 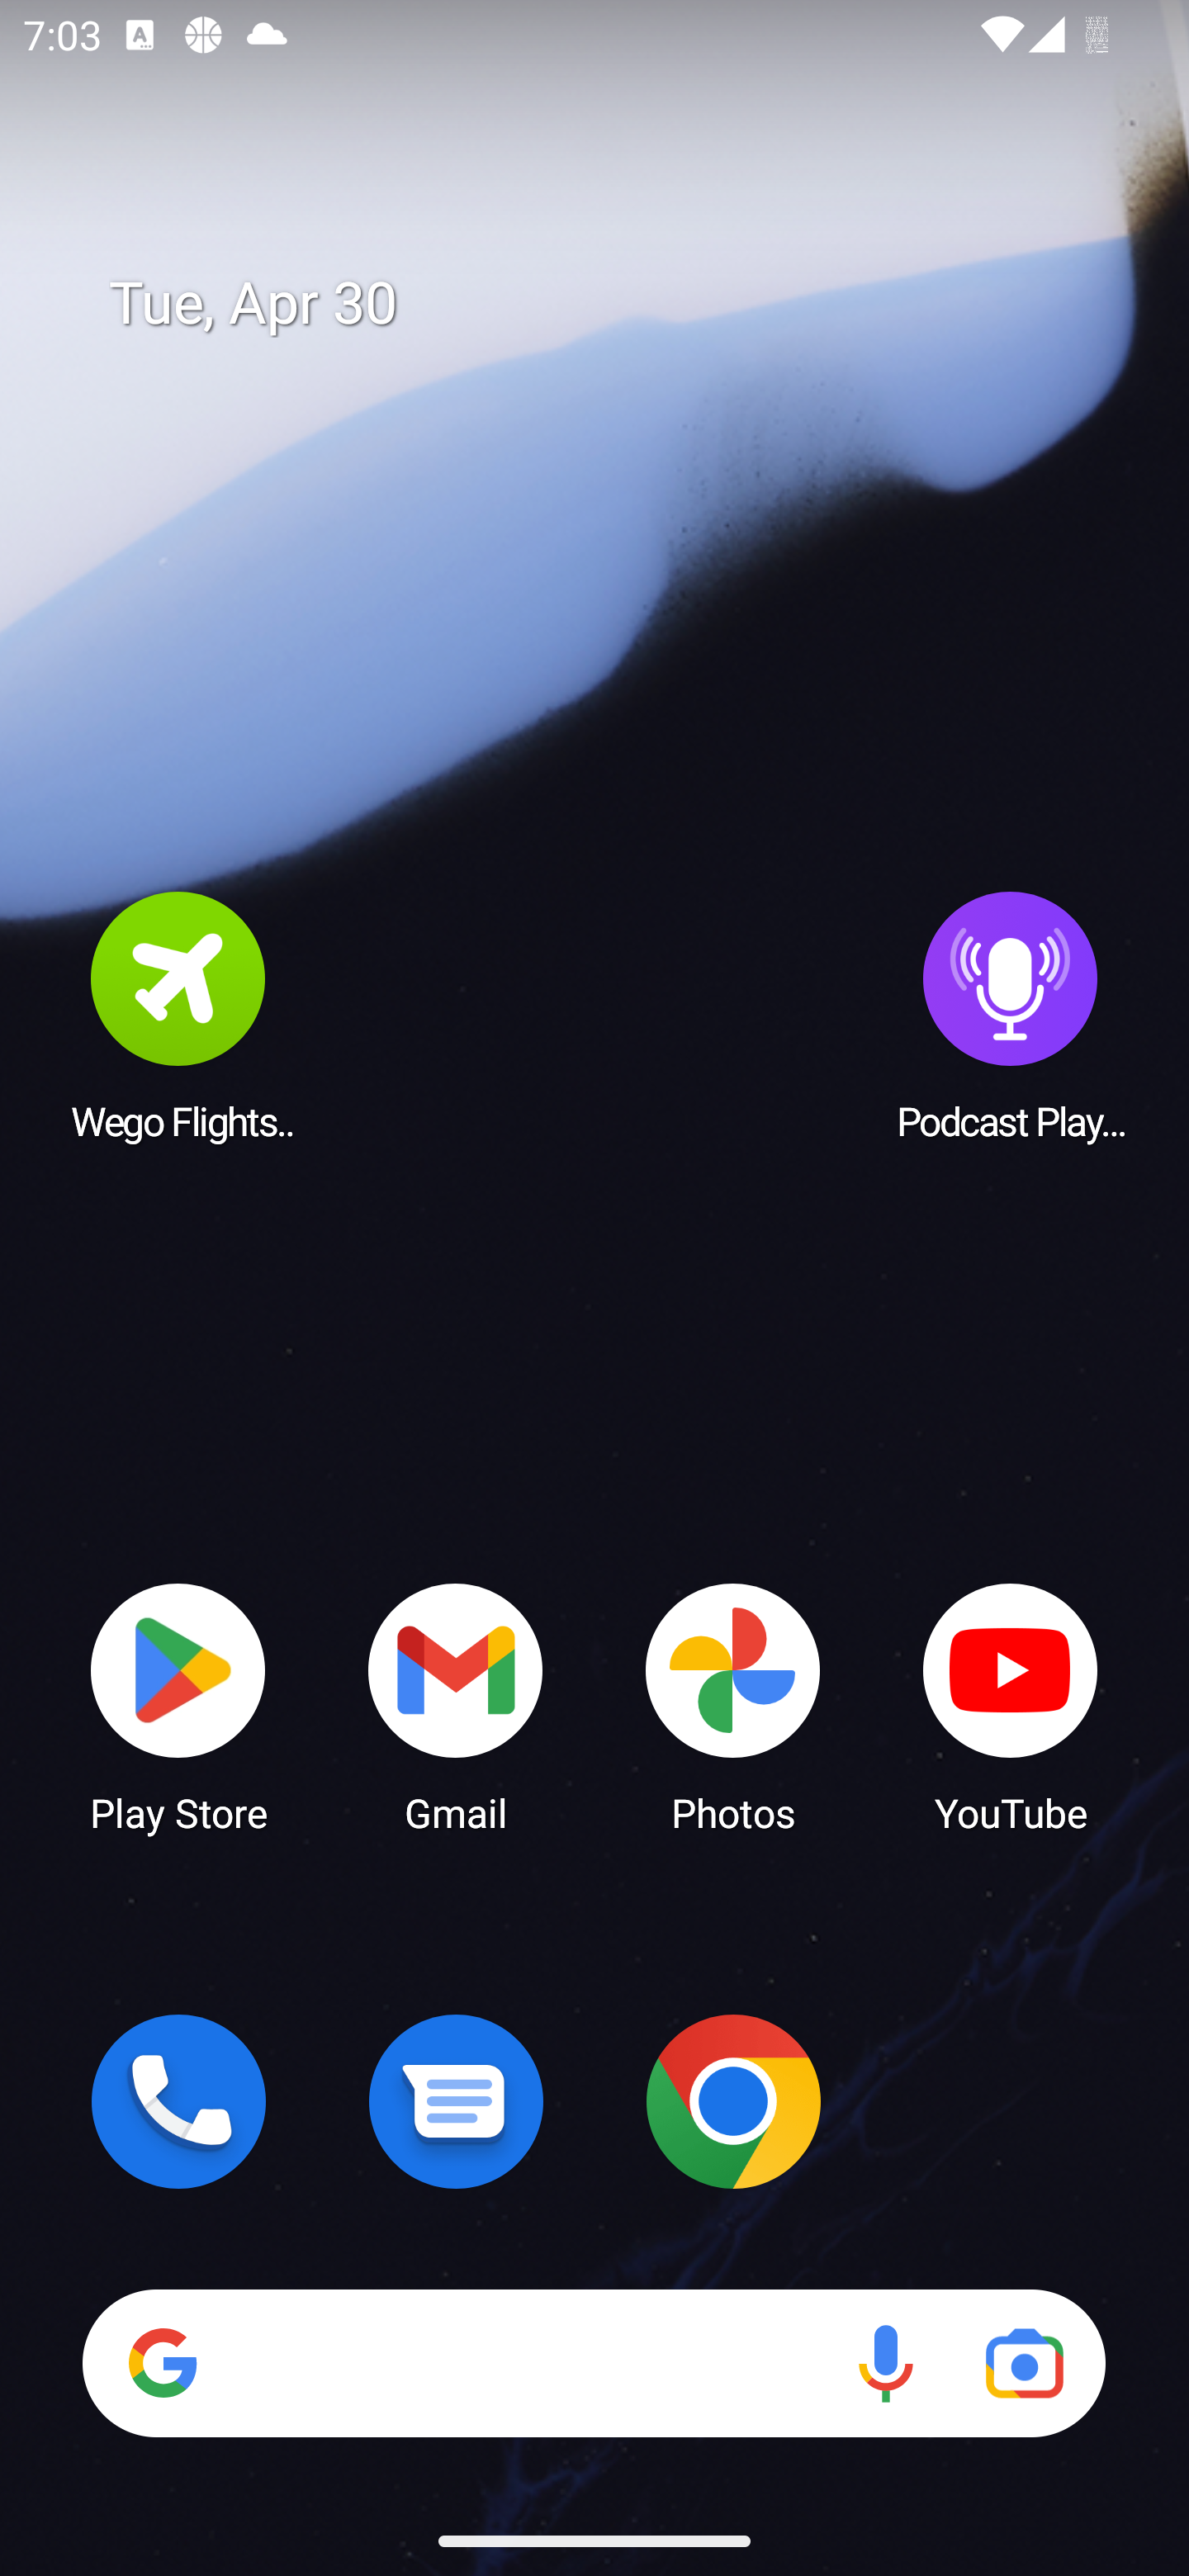 What do you see at coordinates (1024, 2363) in the screenshot?
I see `Google Lens` at bounding box center [1024, 2363].